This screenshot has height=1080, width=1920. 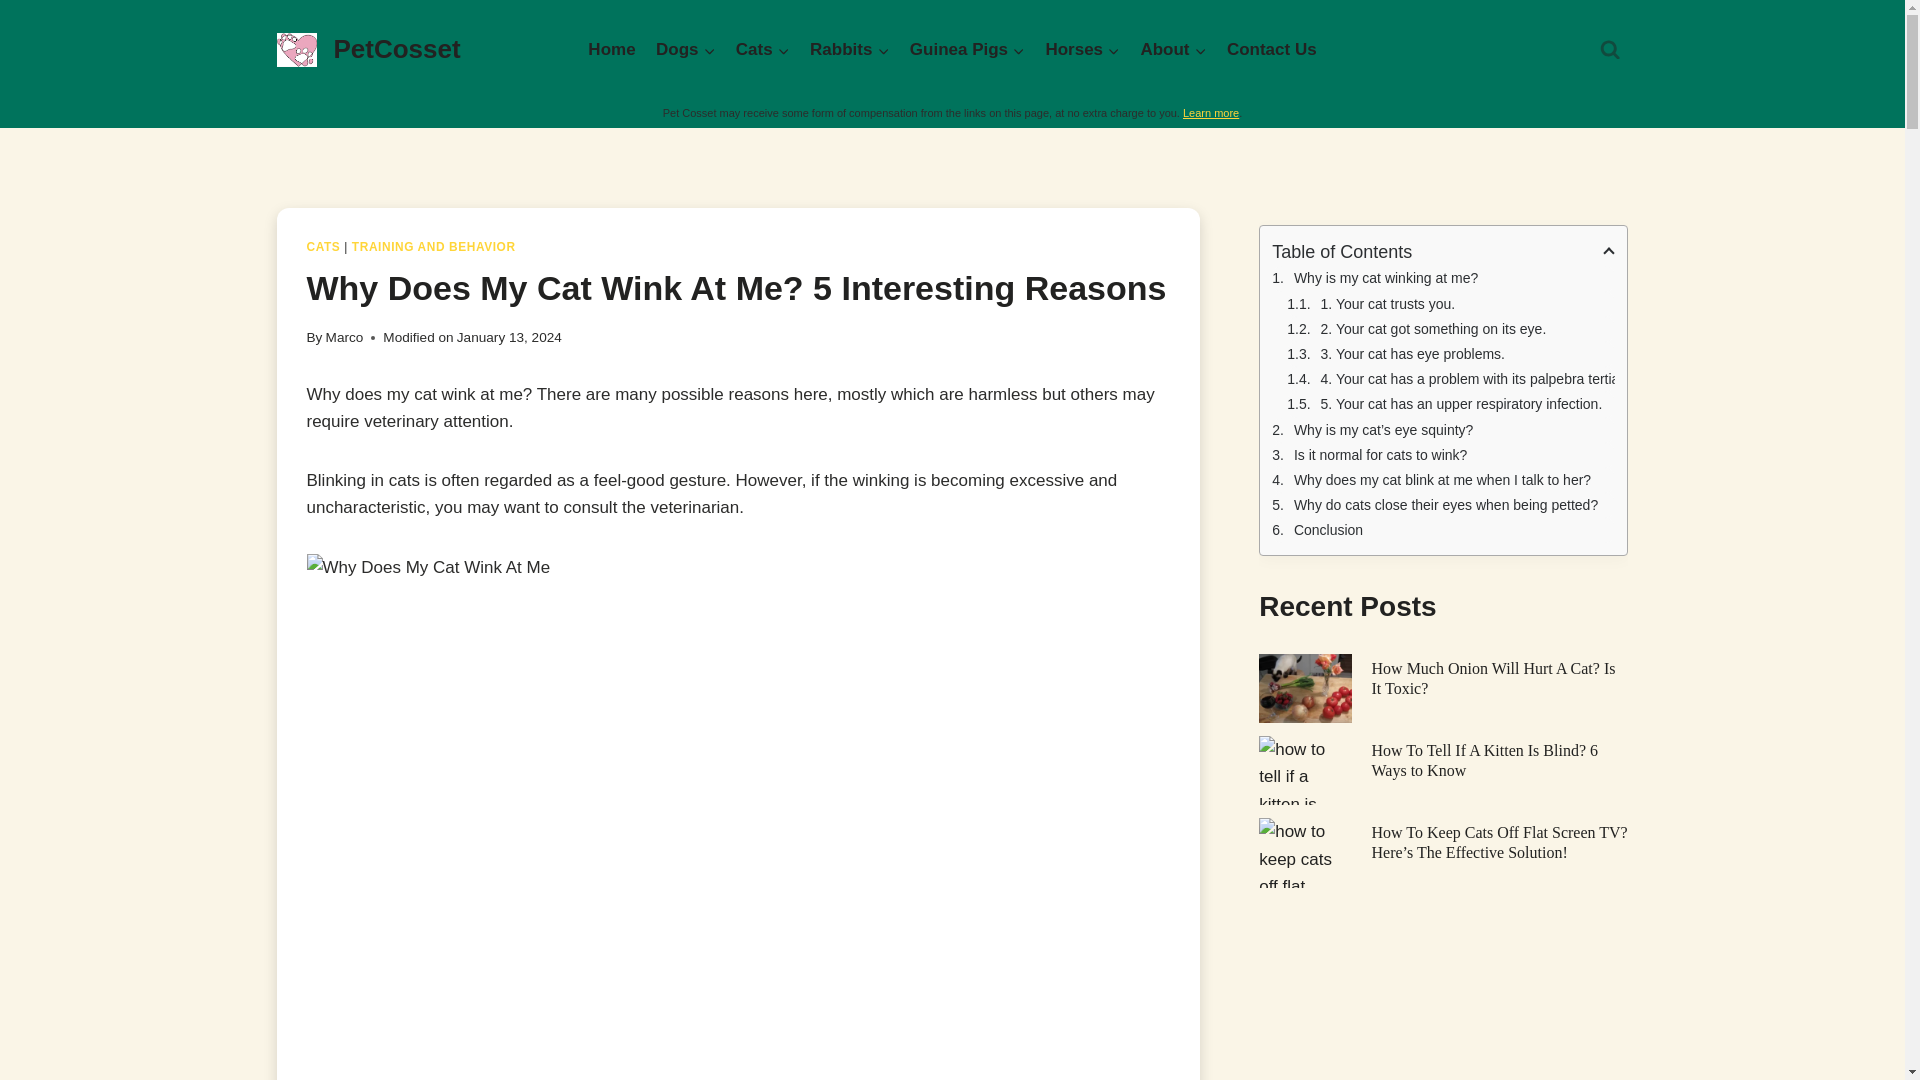 I want to click on PetCosset, so click(x=368, y=50).